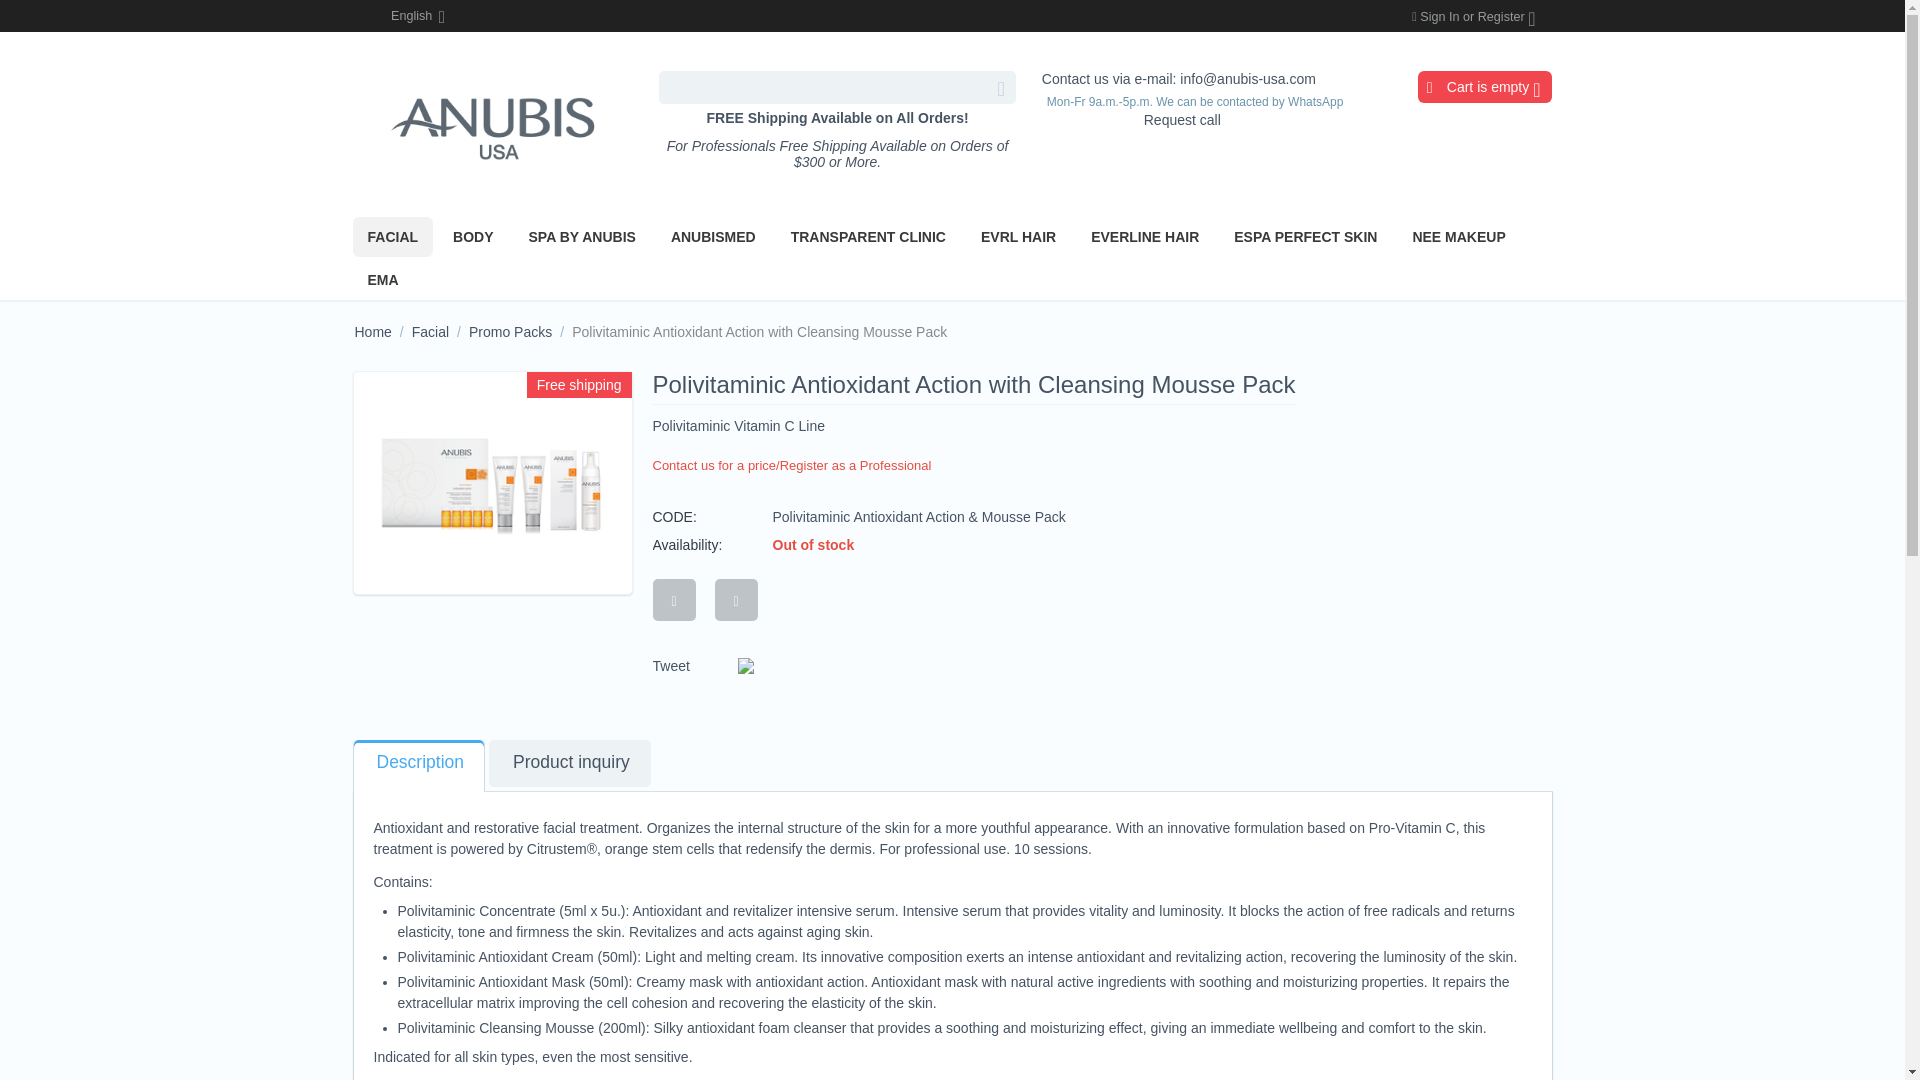 The width and height of the screenshot is (1920, 1080). I want to click on English, so click(404, 16).